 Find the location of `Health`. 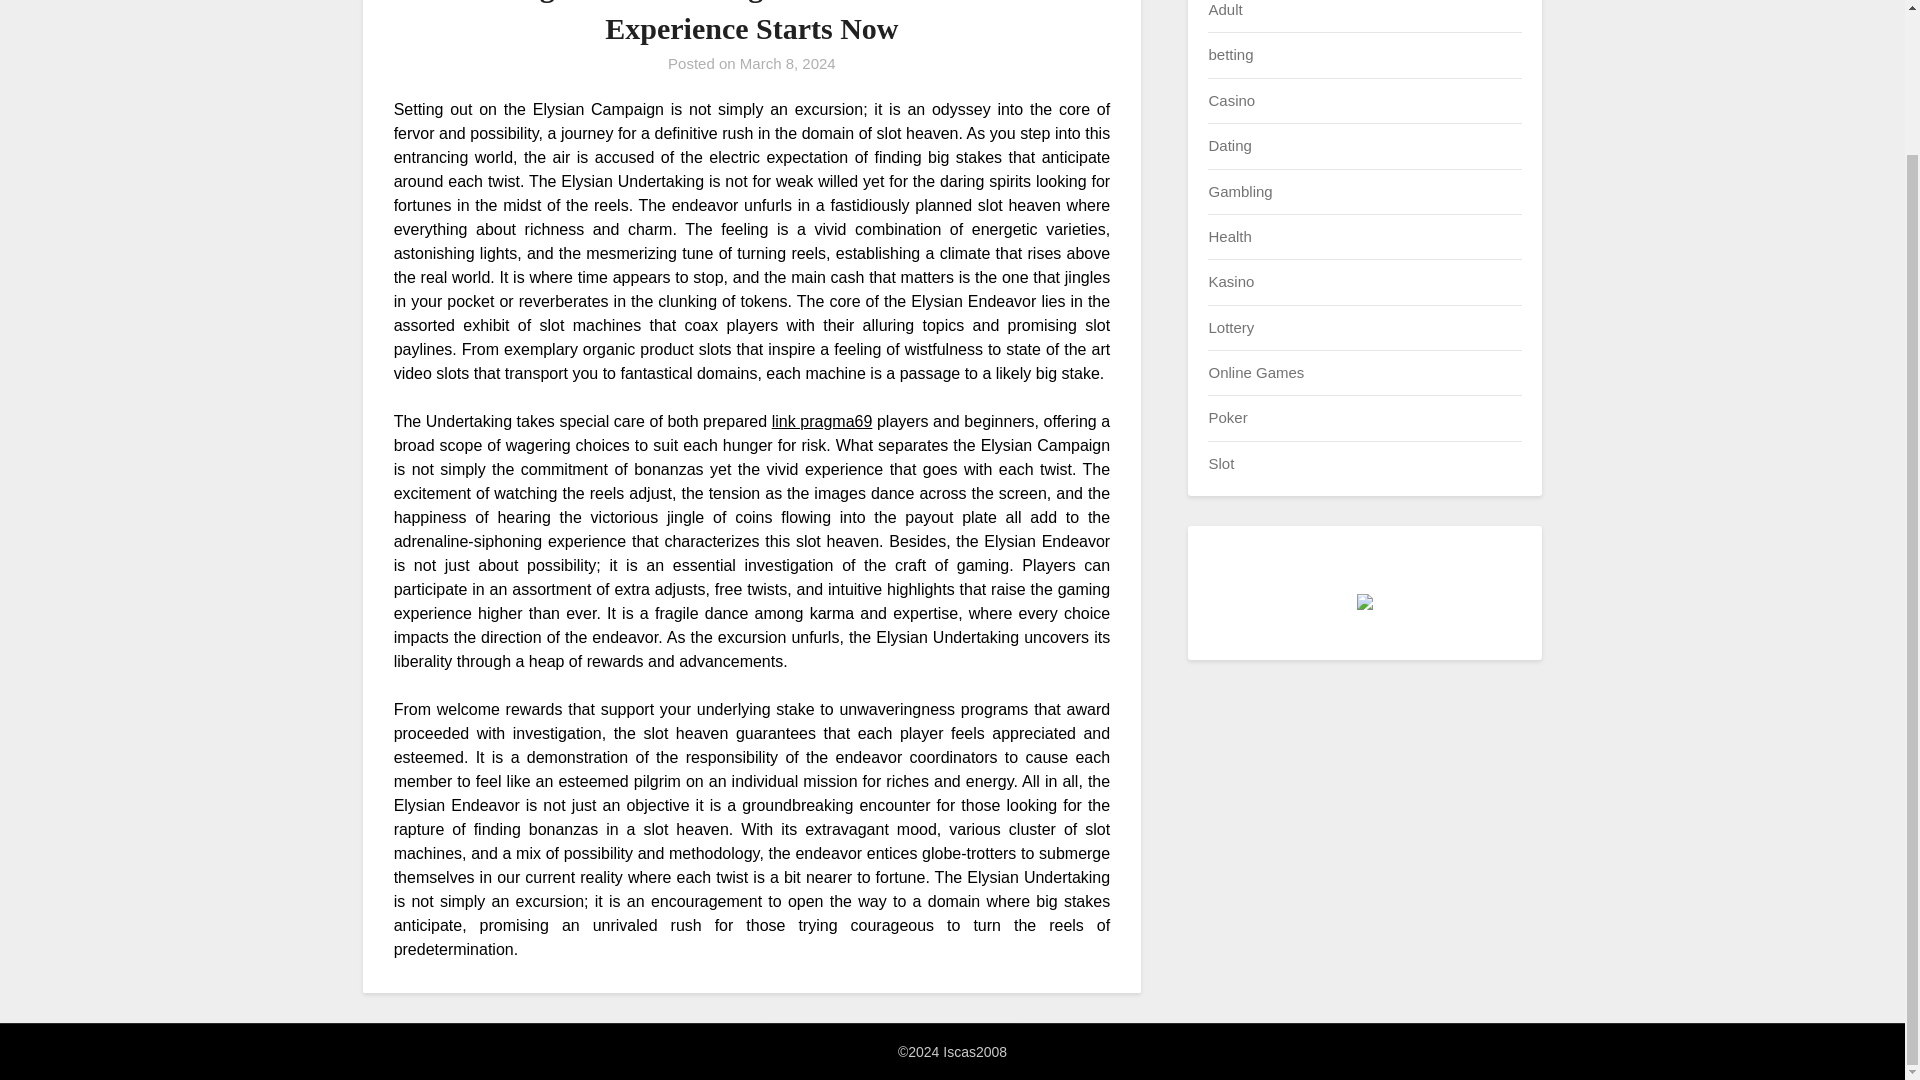

Health is located at coordinates (1229, 236).